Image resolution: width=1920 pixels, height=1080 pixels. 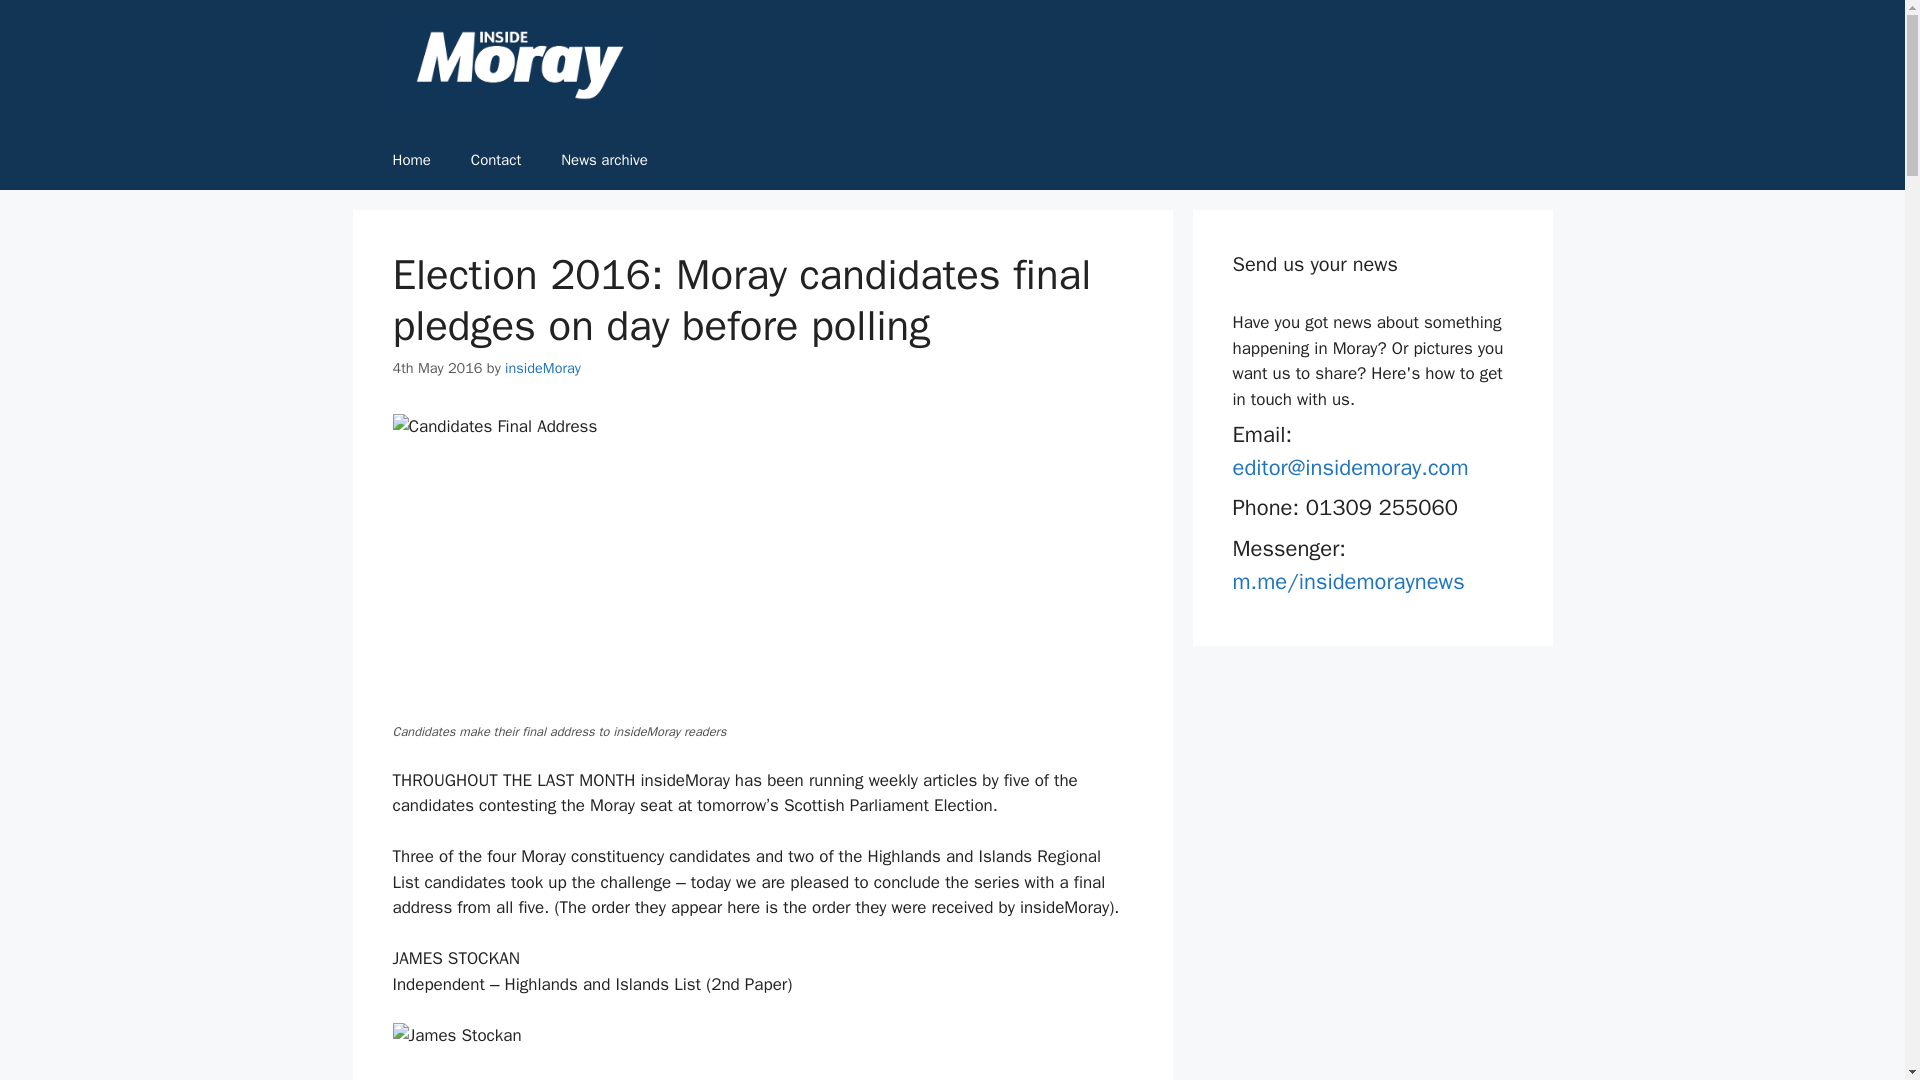 I want to click on insideMoray, so click(x=542, y=367).